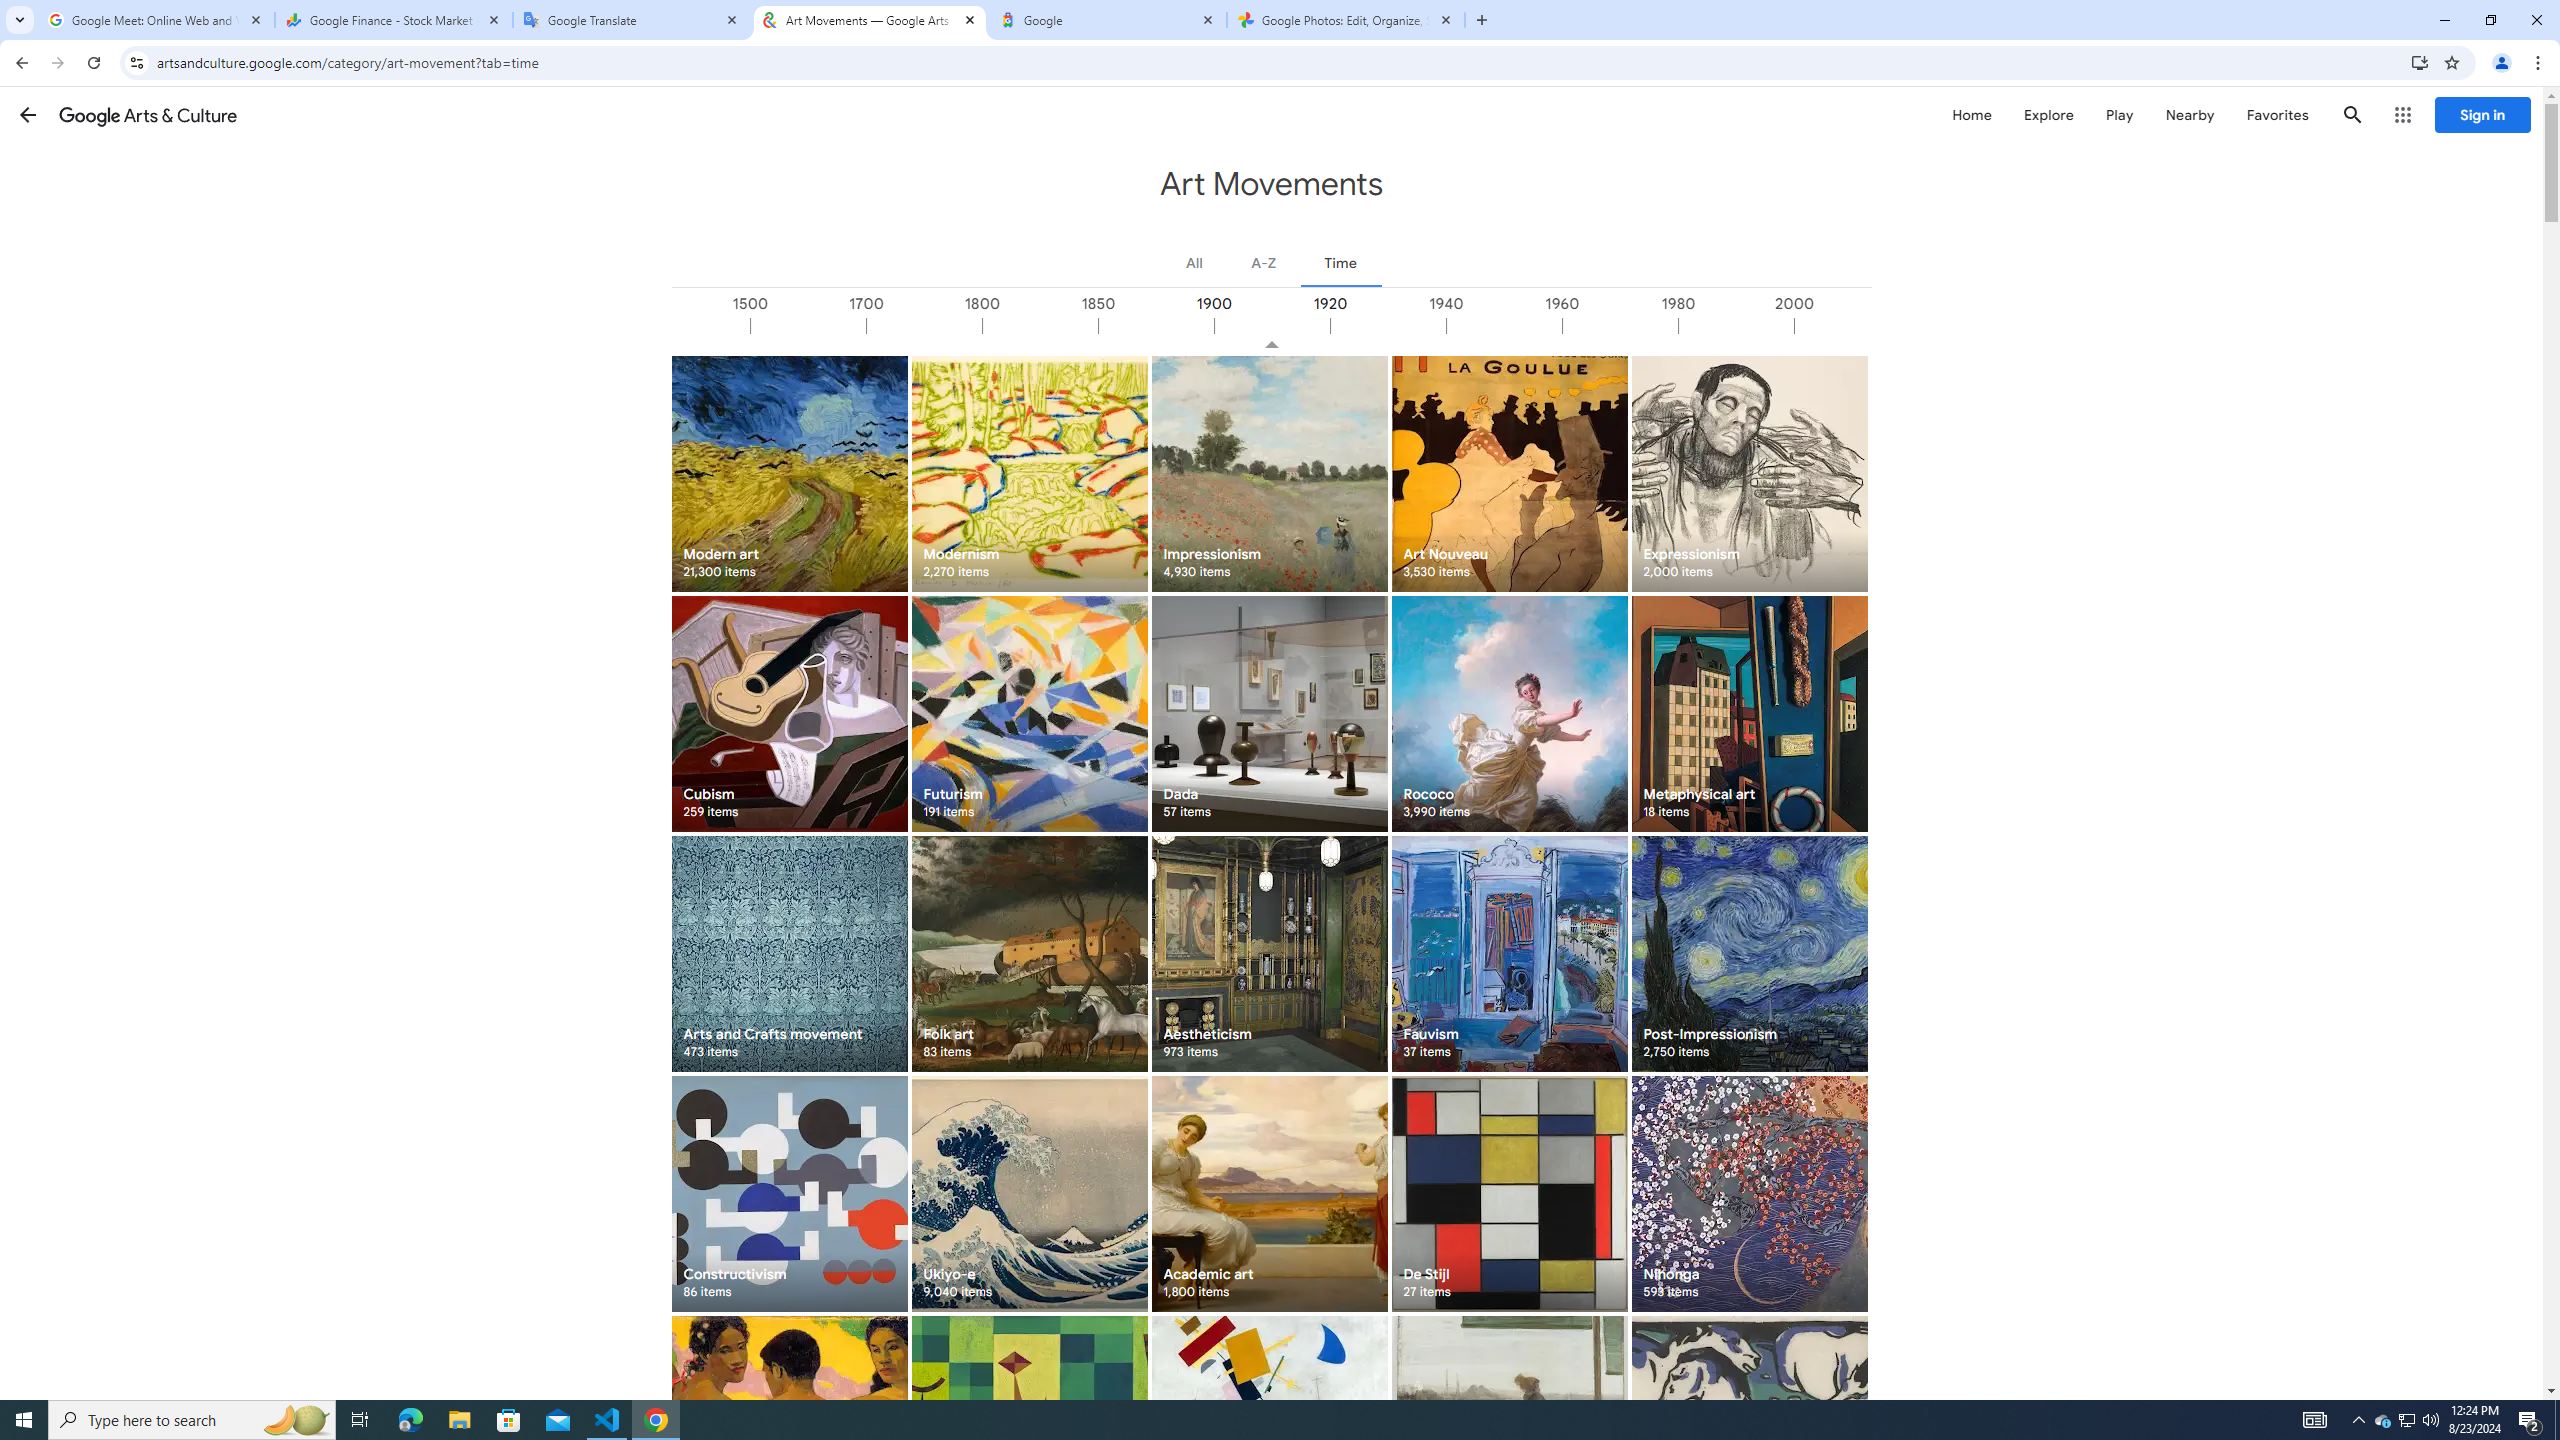 This screenshot has width=2560, height=1440. What do you see at coordinates (789, 1193) in the screenshot?
I see `Constructivism 86 items` at bounding box center [789, 1193].